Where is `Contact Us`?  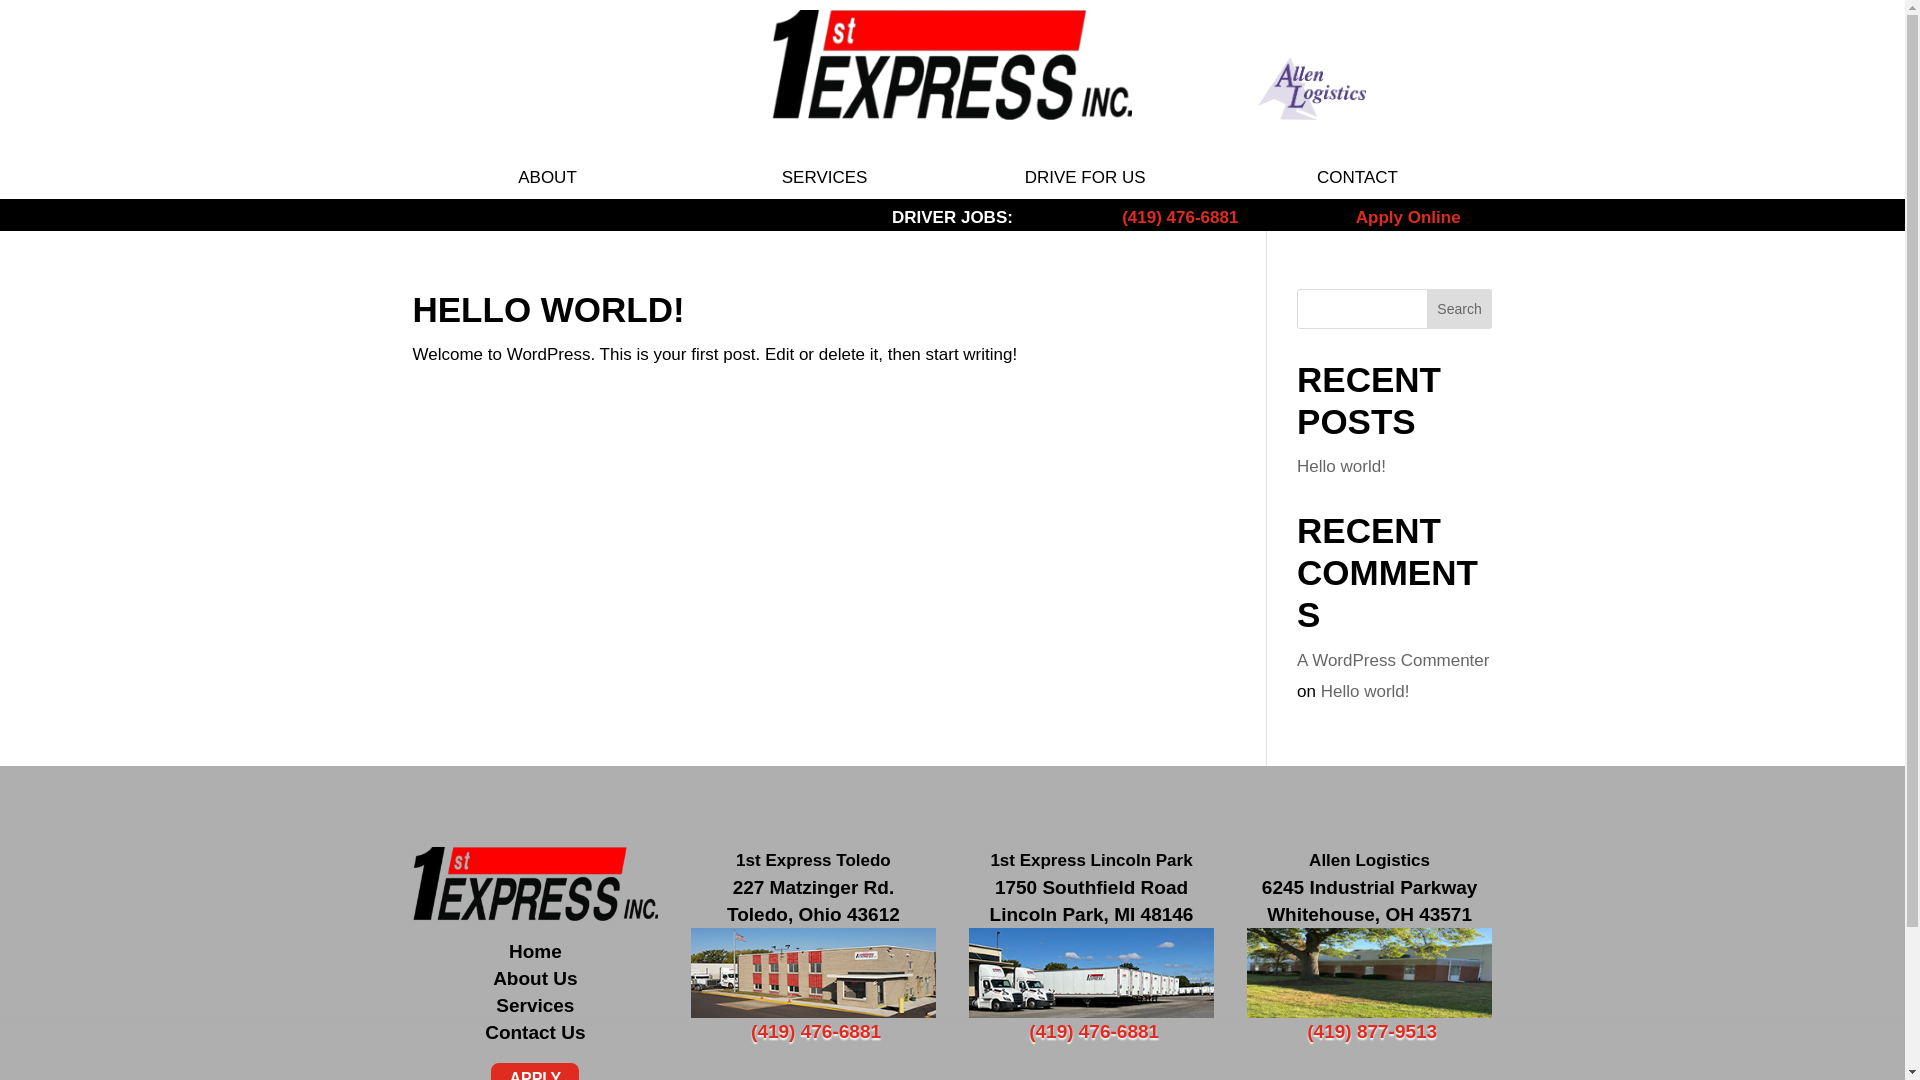
Contact Us is located at coordinates (535, 1032).